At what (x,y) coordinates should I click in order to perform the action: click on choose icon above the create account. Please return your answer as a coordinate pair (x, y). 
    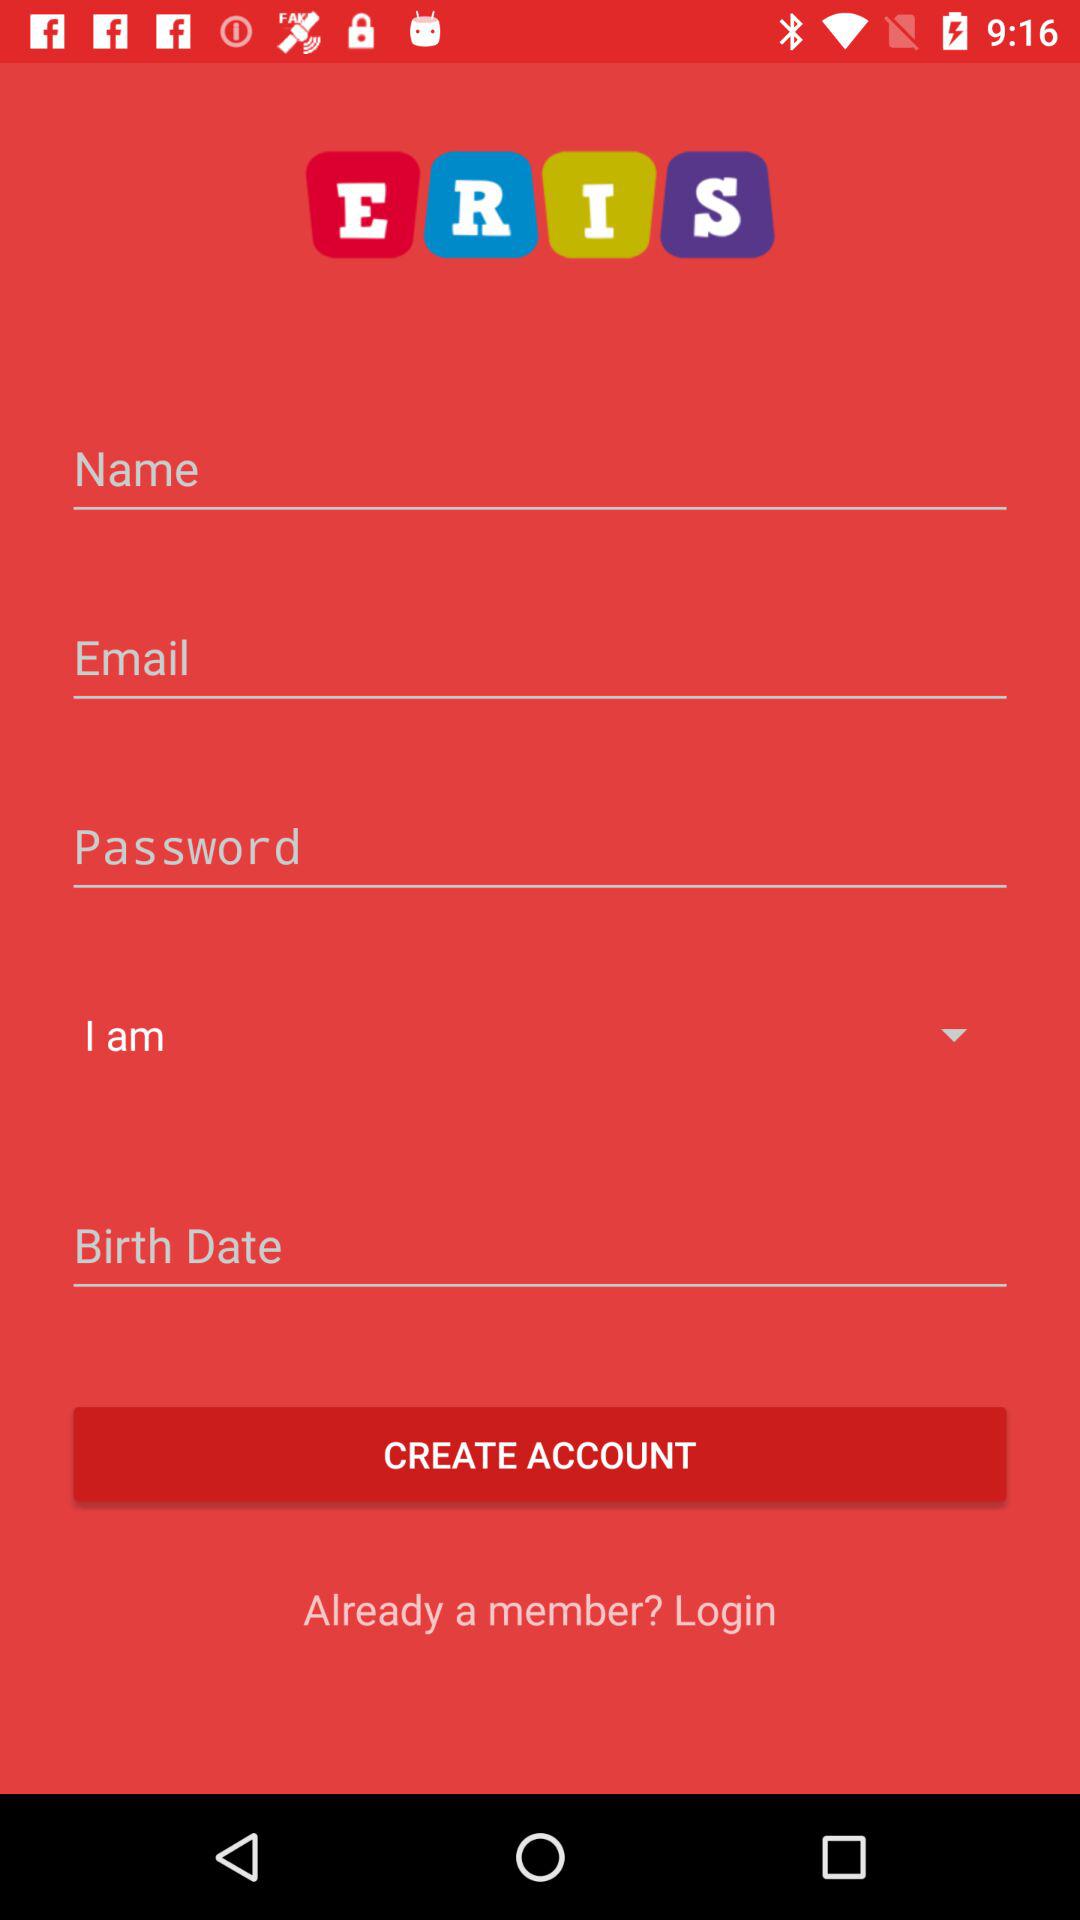
    Looking at the image, I should click on (540, 1248).